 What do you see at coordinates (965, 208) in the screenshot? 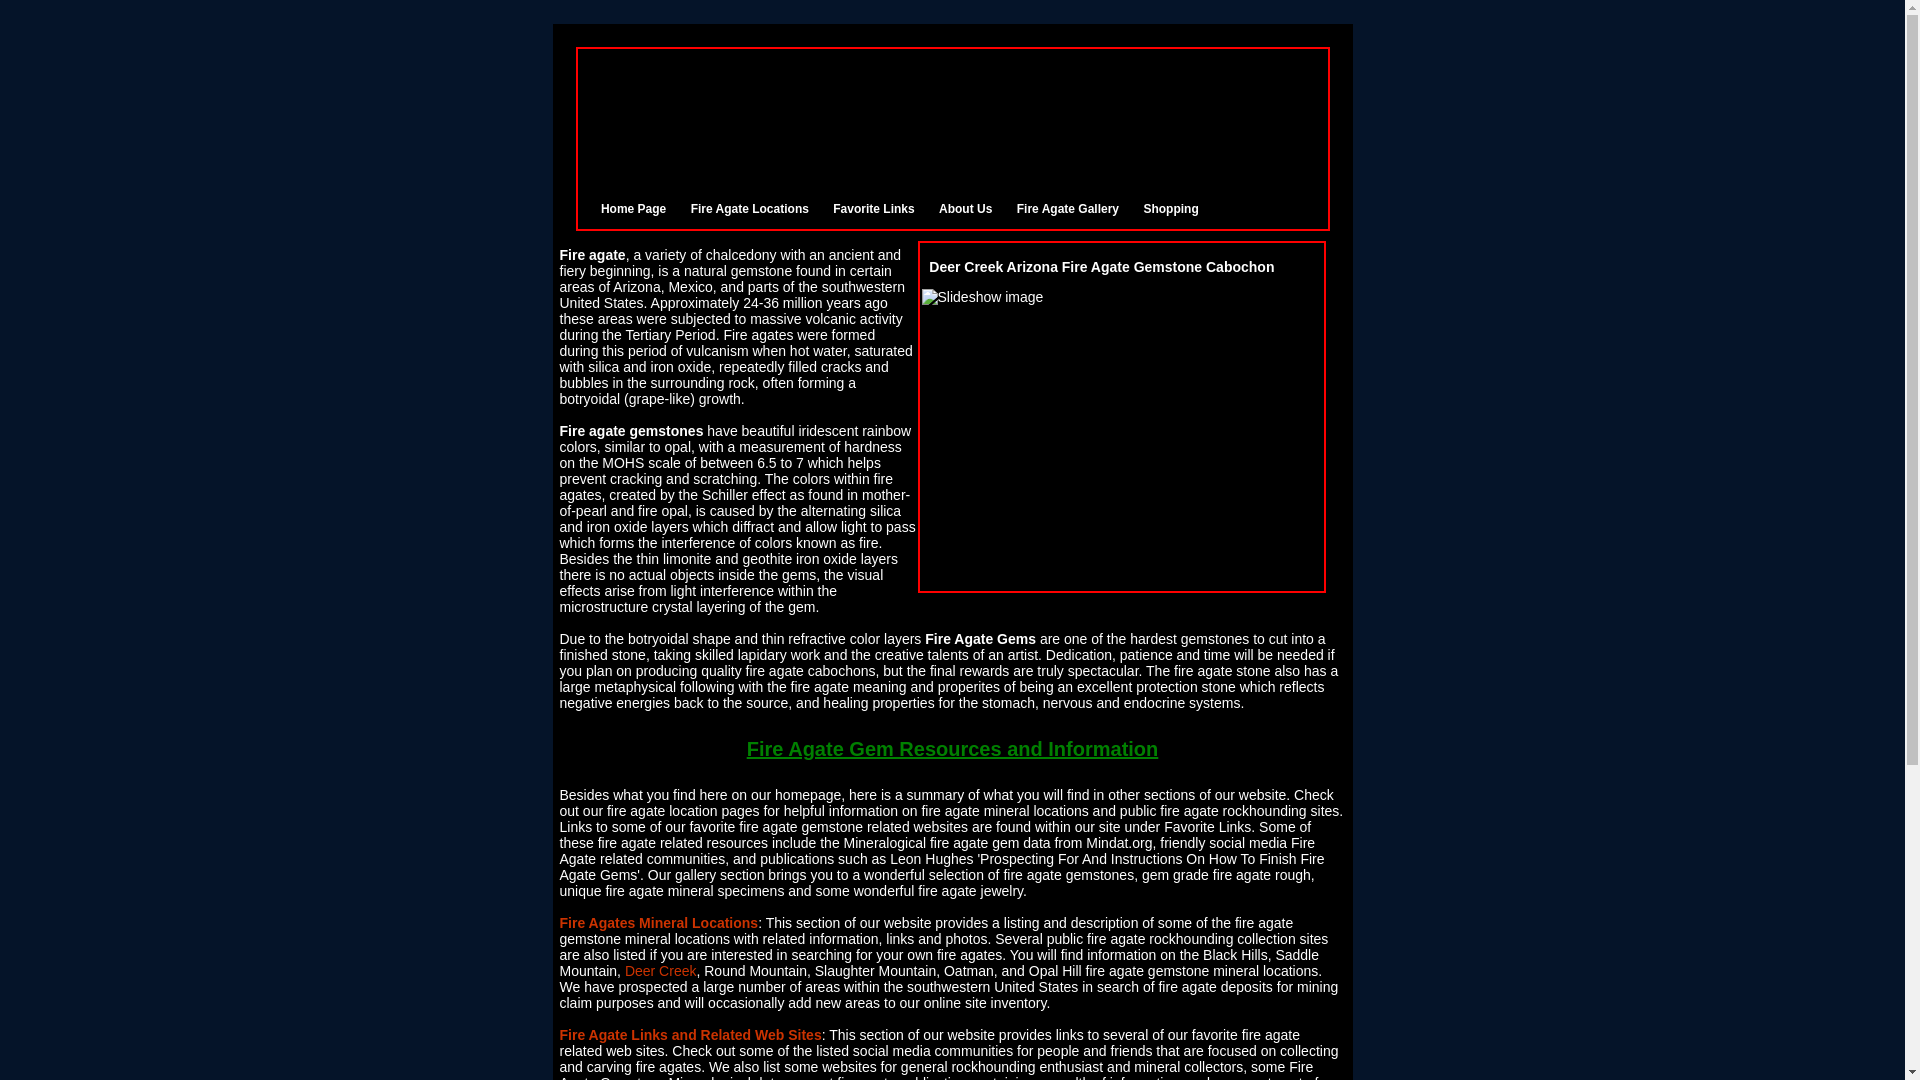
I see `Fire Agate US Information` at bounding box center [965, 208].